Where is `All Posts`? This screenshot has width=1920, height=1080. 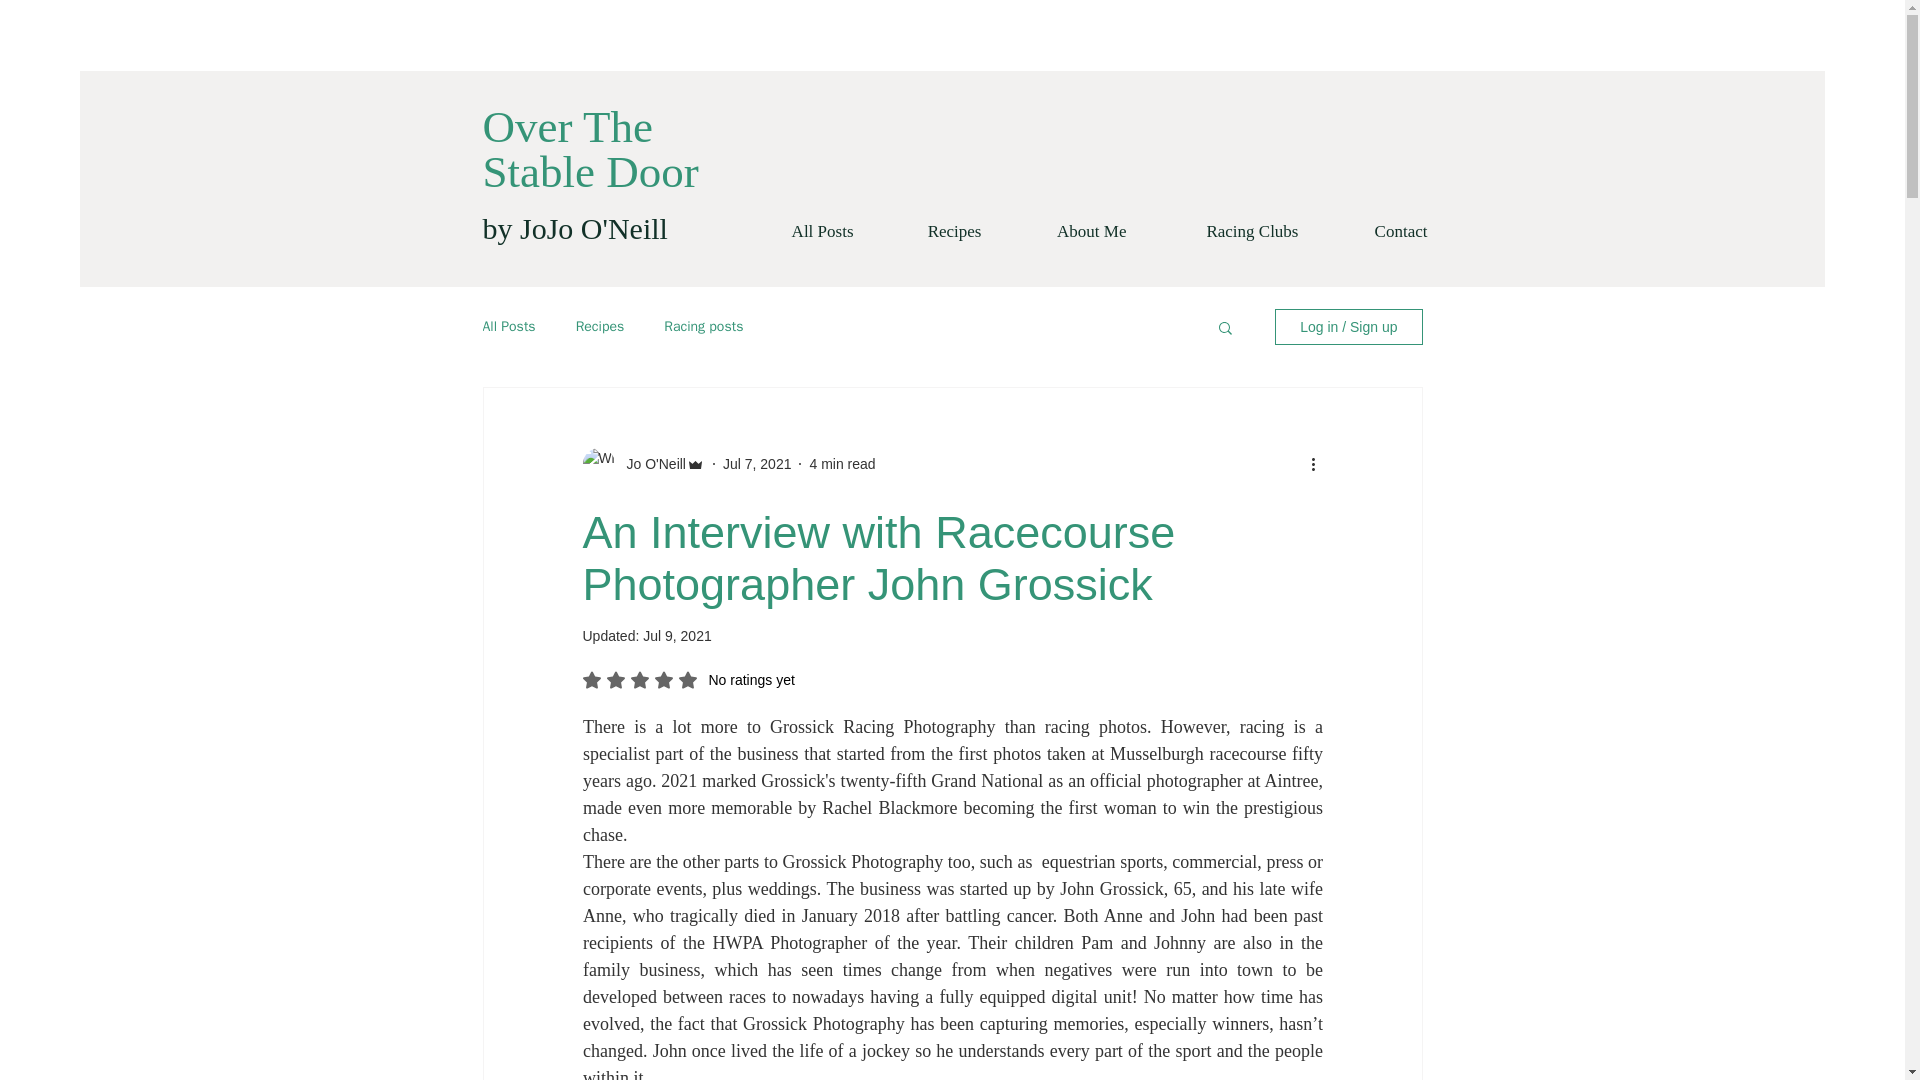
All Posts is located at coordinates (508, 326).